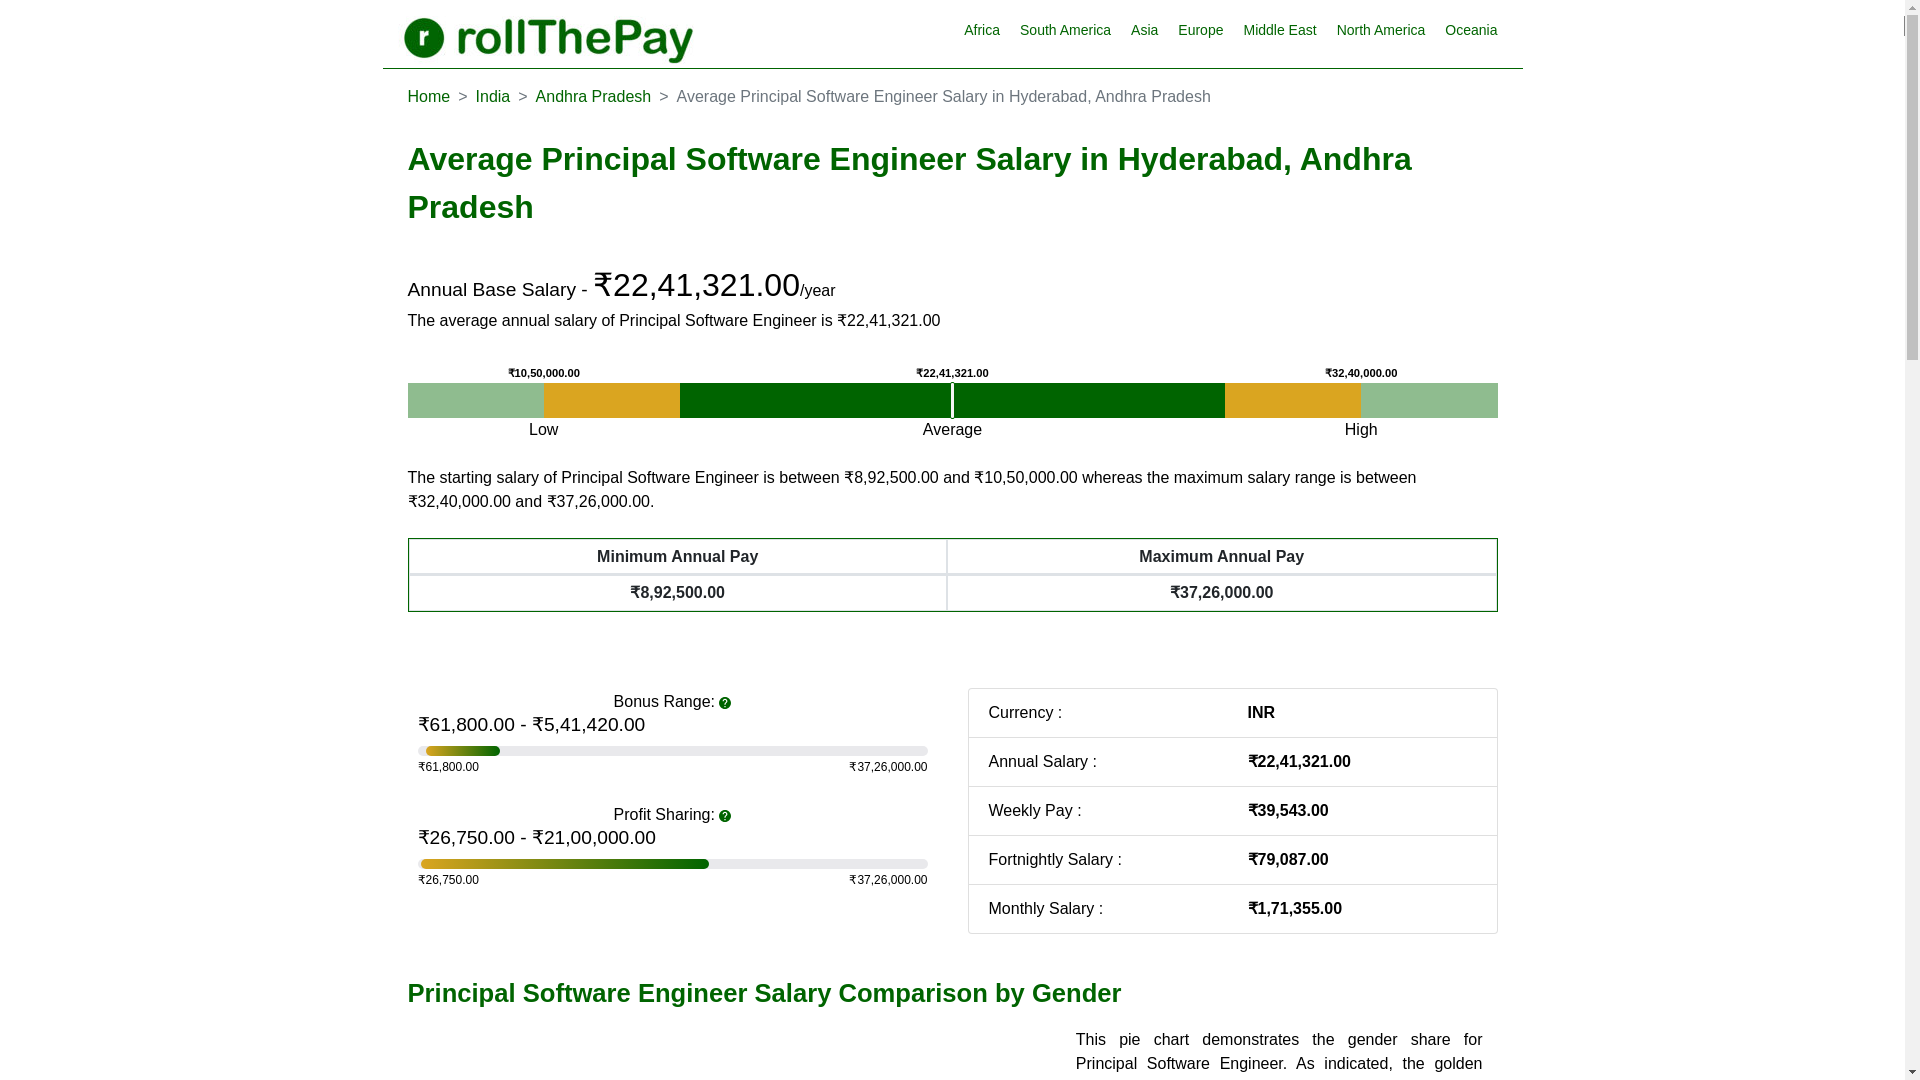 The height and width of the screenshot is (1080, 1920). I want to click on Roll The Pay, so click(548, 36).